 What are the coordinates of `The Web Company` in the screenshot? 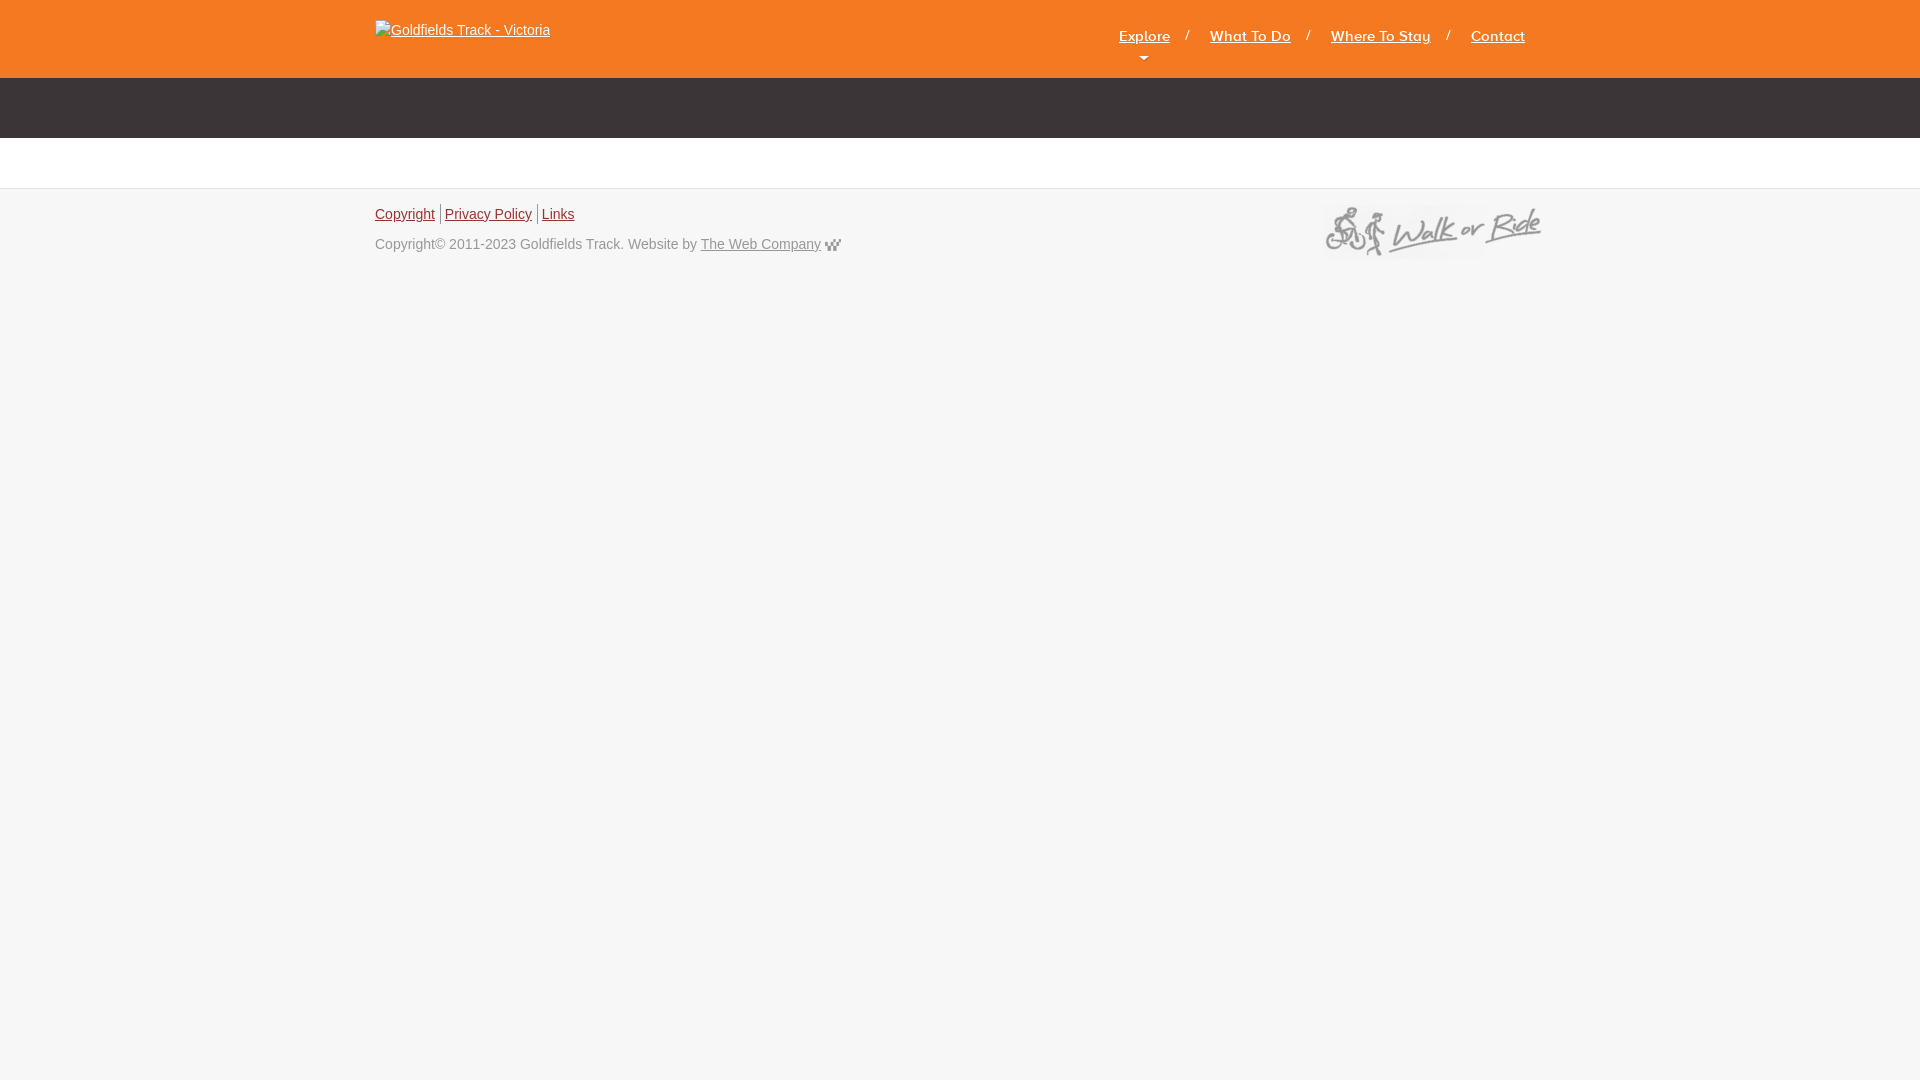 It's located at (833, 244).